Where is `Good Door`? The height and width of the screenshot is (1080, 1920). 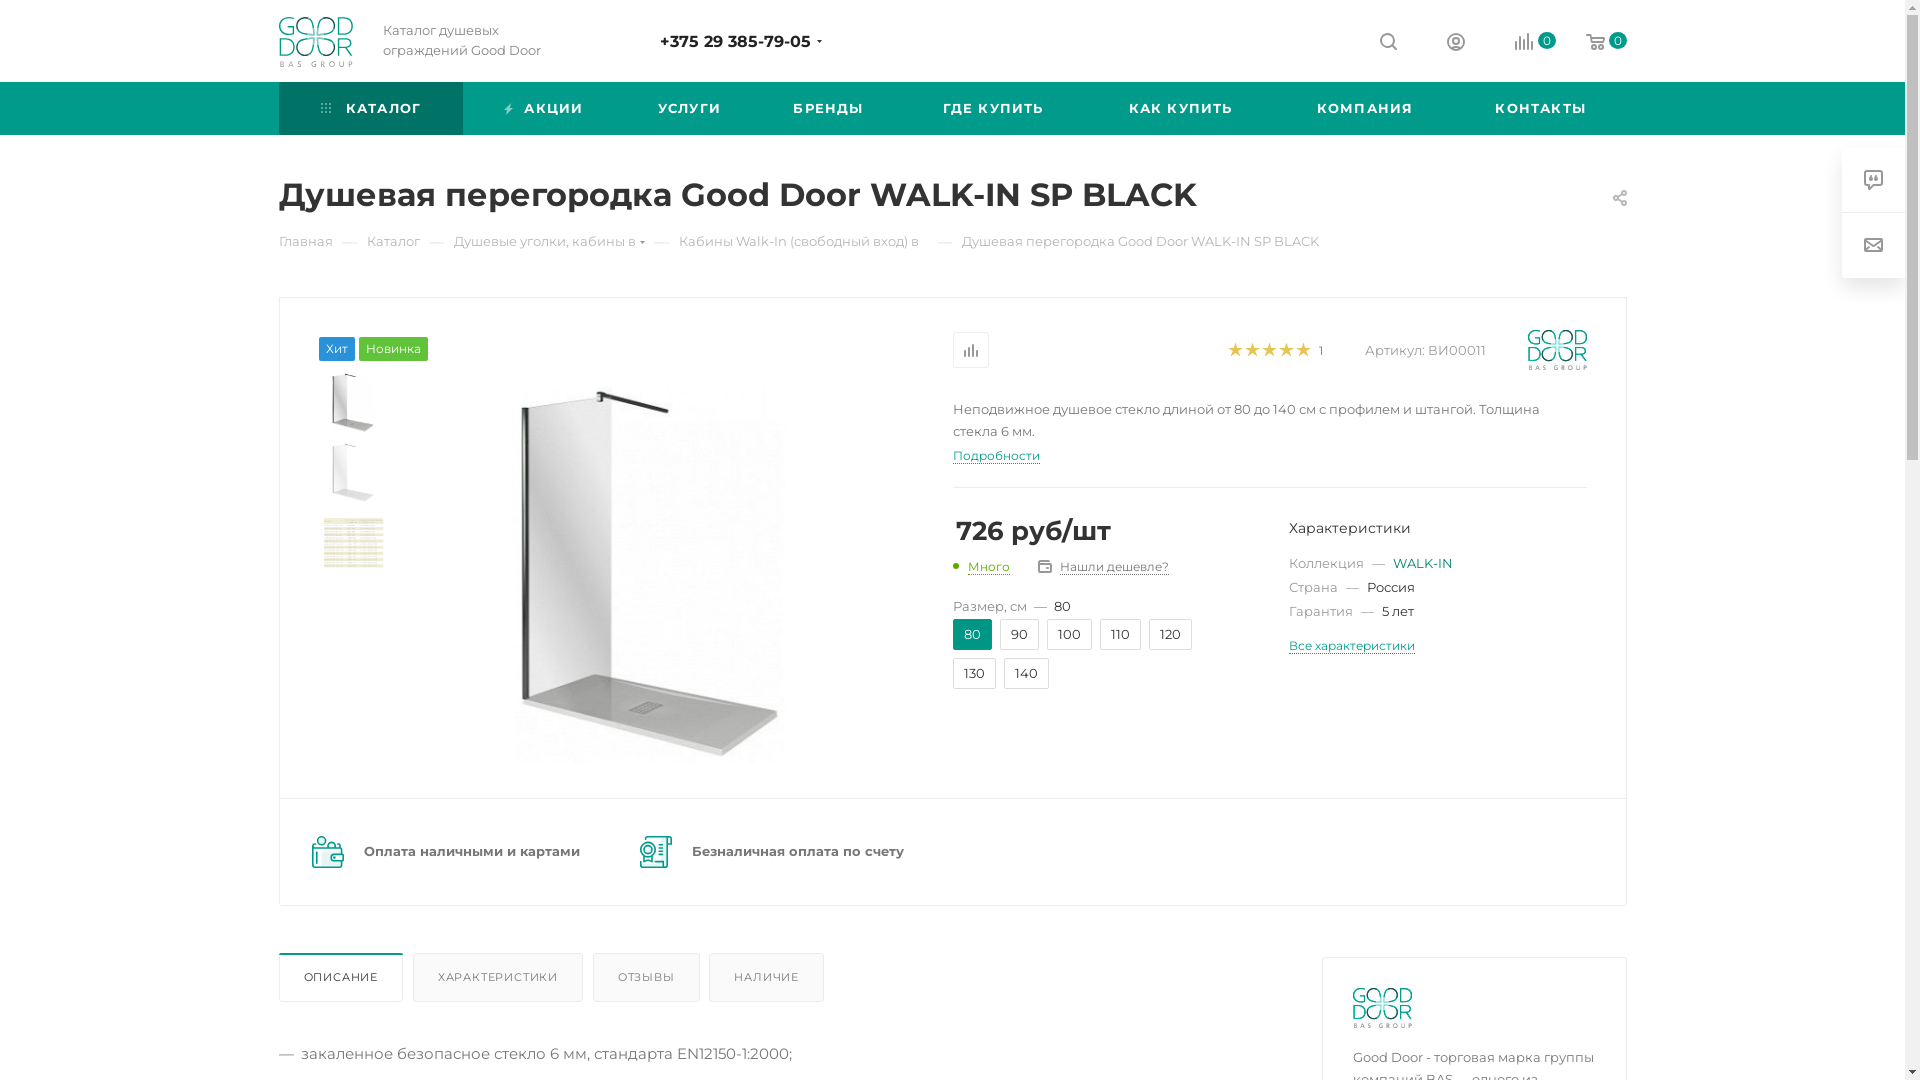 Good Door is located at coordinates (1558, 350).